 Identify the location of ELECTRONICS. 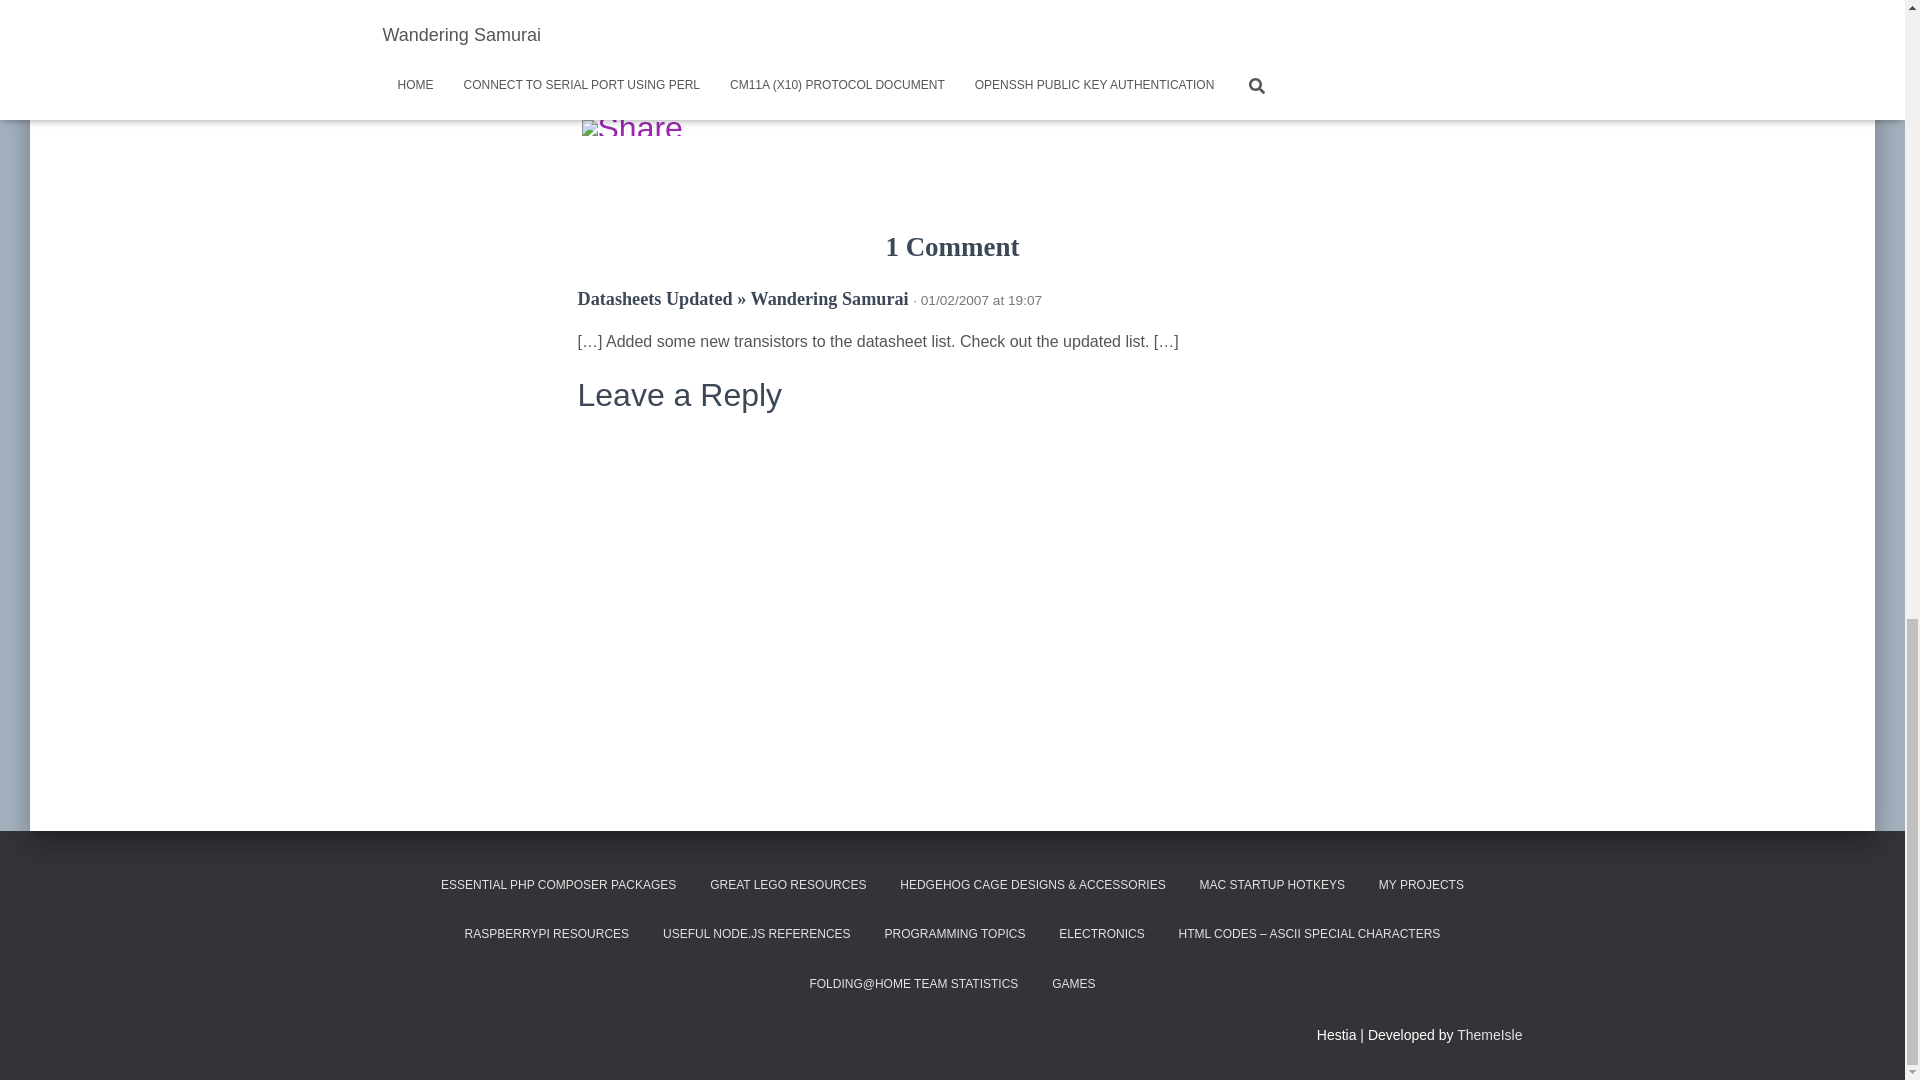
(1102, 934).